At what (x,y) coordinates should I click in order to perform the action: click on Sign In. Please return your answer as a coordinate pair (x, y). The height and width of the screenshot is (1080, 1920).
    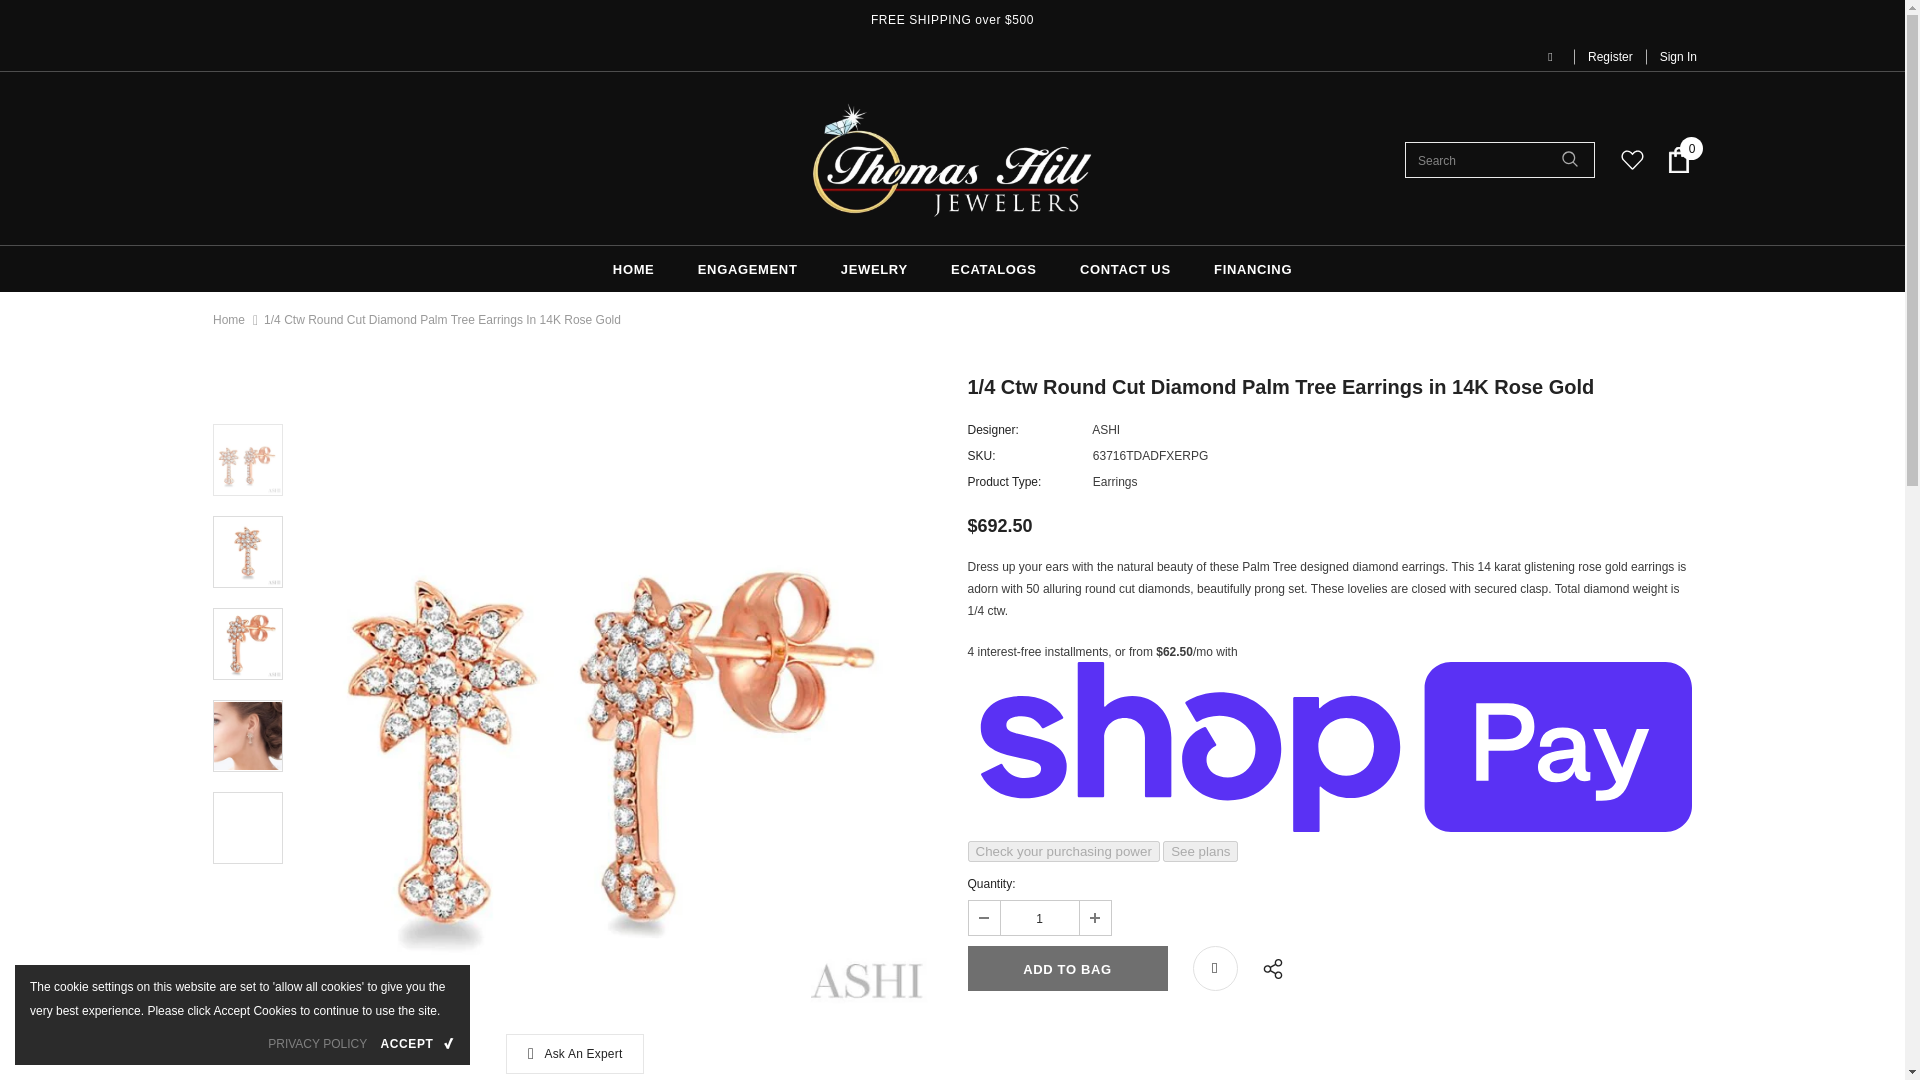
    Looking at the image, I should click on (1671, 56).